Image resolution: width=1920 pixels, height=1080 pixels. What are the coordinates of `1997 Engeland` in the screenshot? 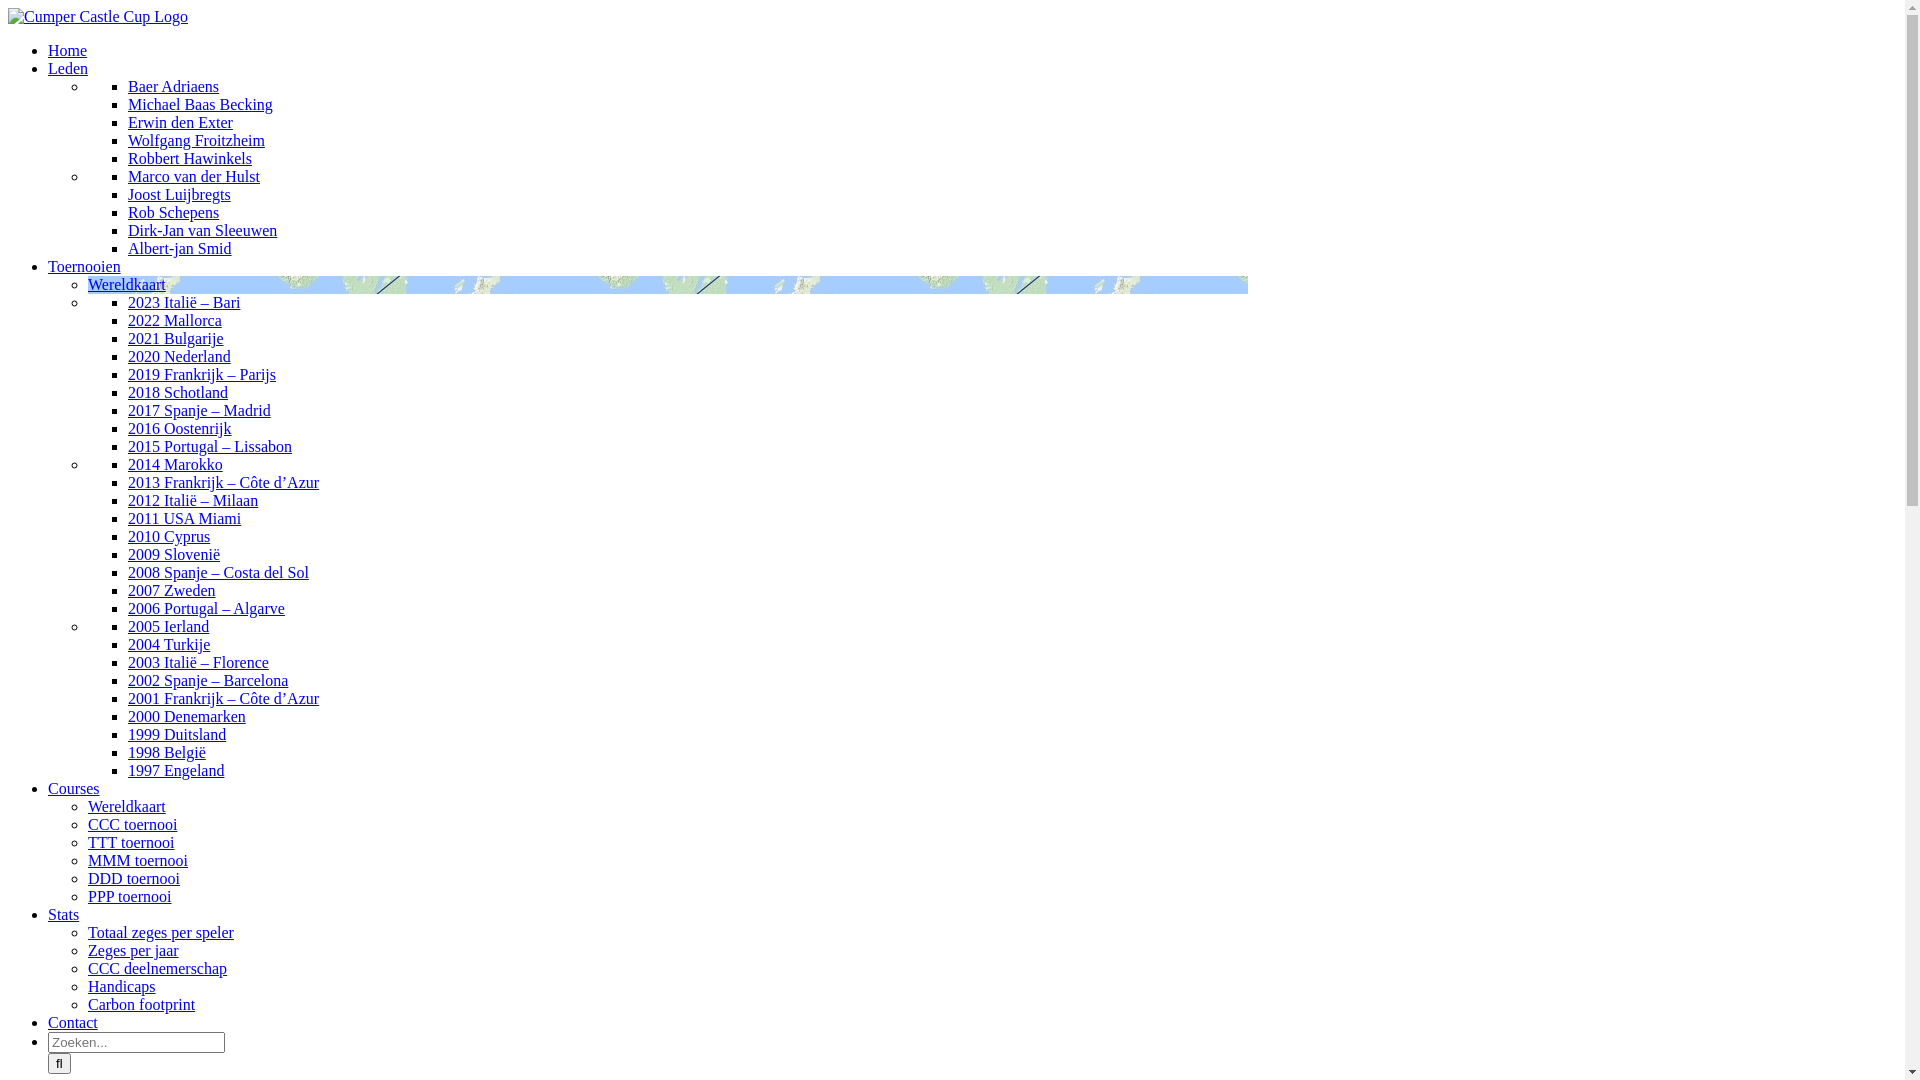 It's located at (176, 770).